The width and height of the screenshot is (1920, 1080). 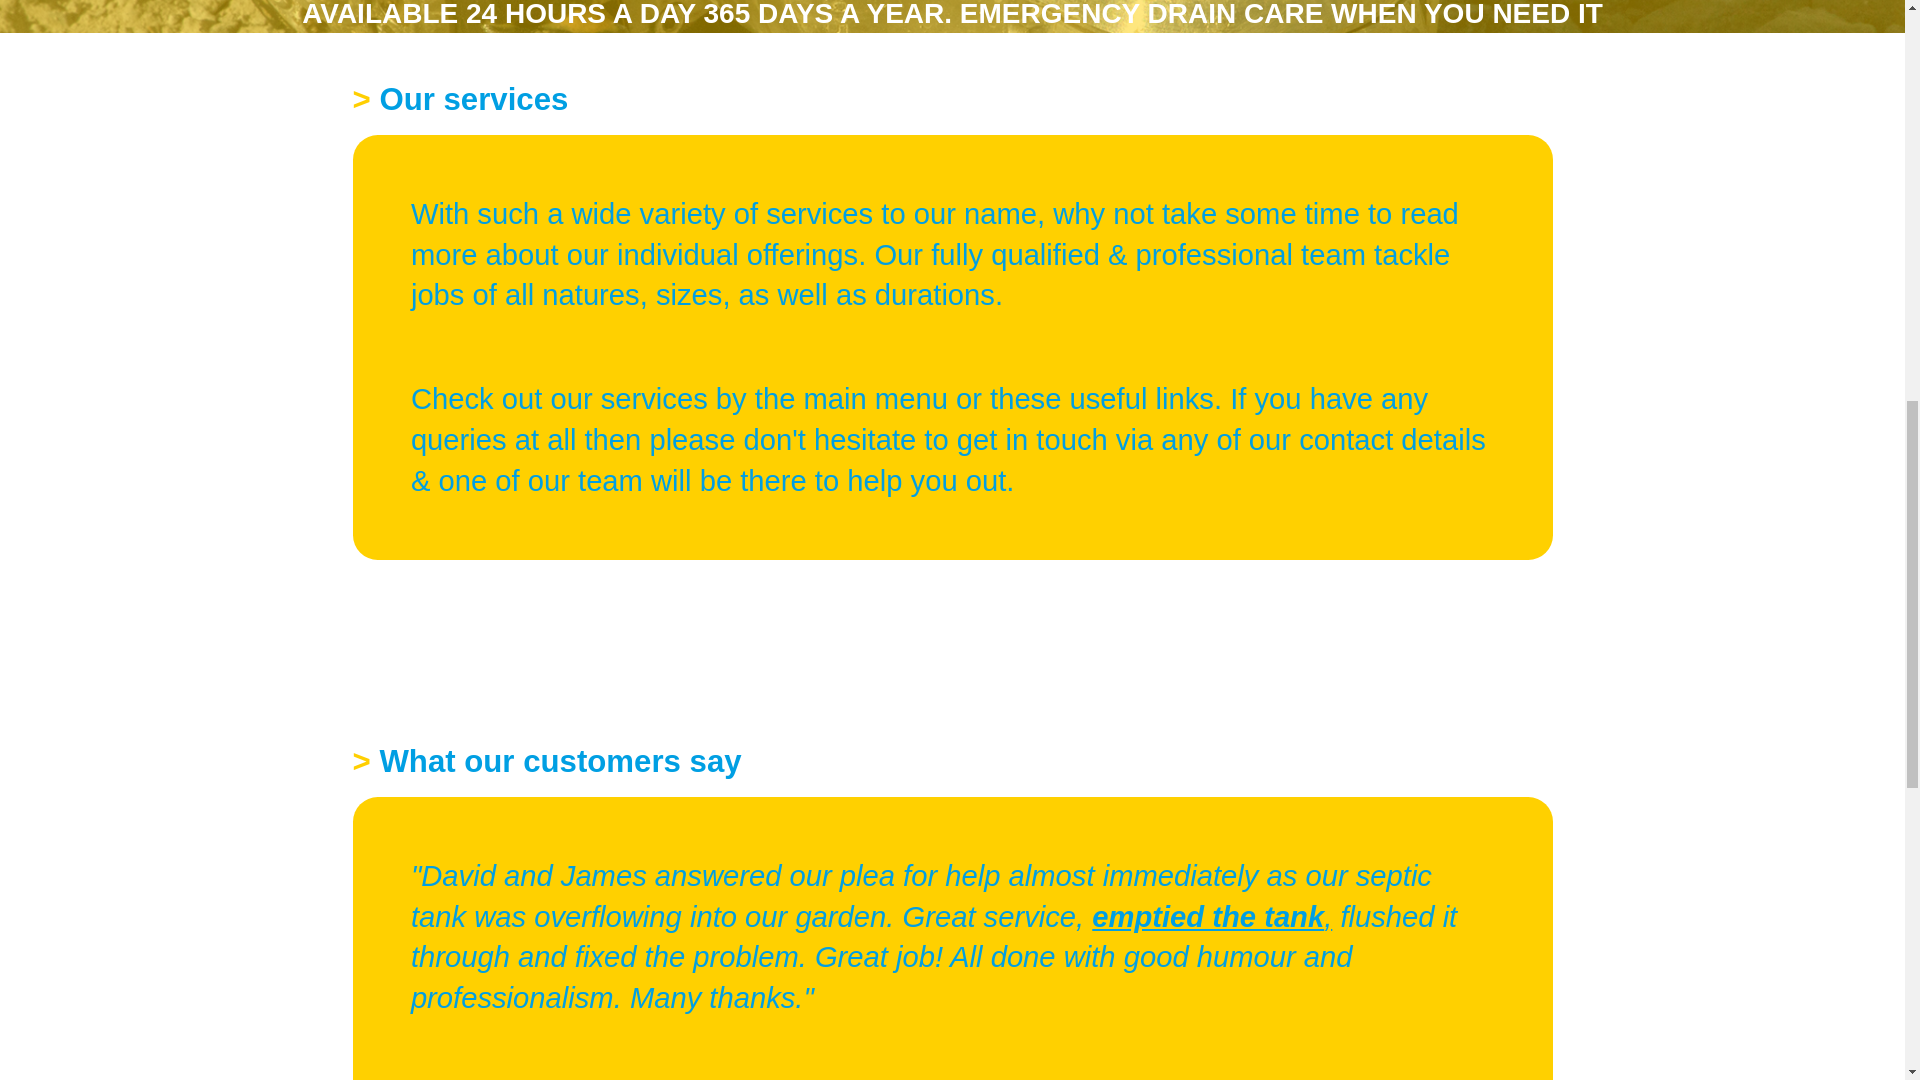 What do you see at coordinates (1208, 916) in the screenshot?
I see `Septic tank emptying` at bounding box center [1208, 916].